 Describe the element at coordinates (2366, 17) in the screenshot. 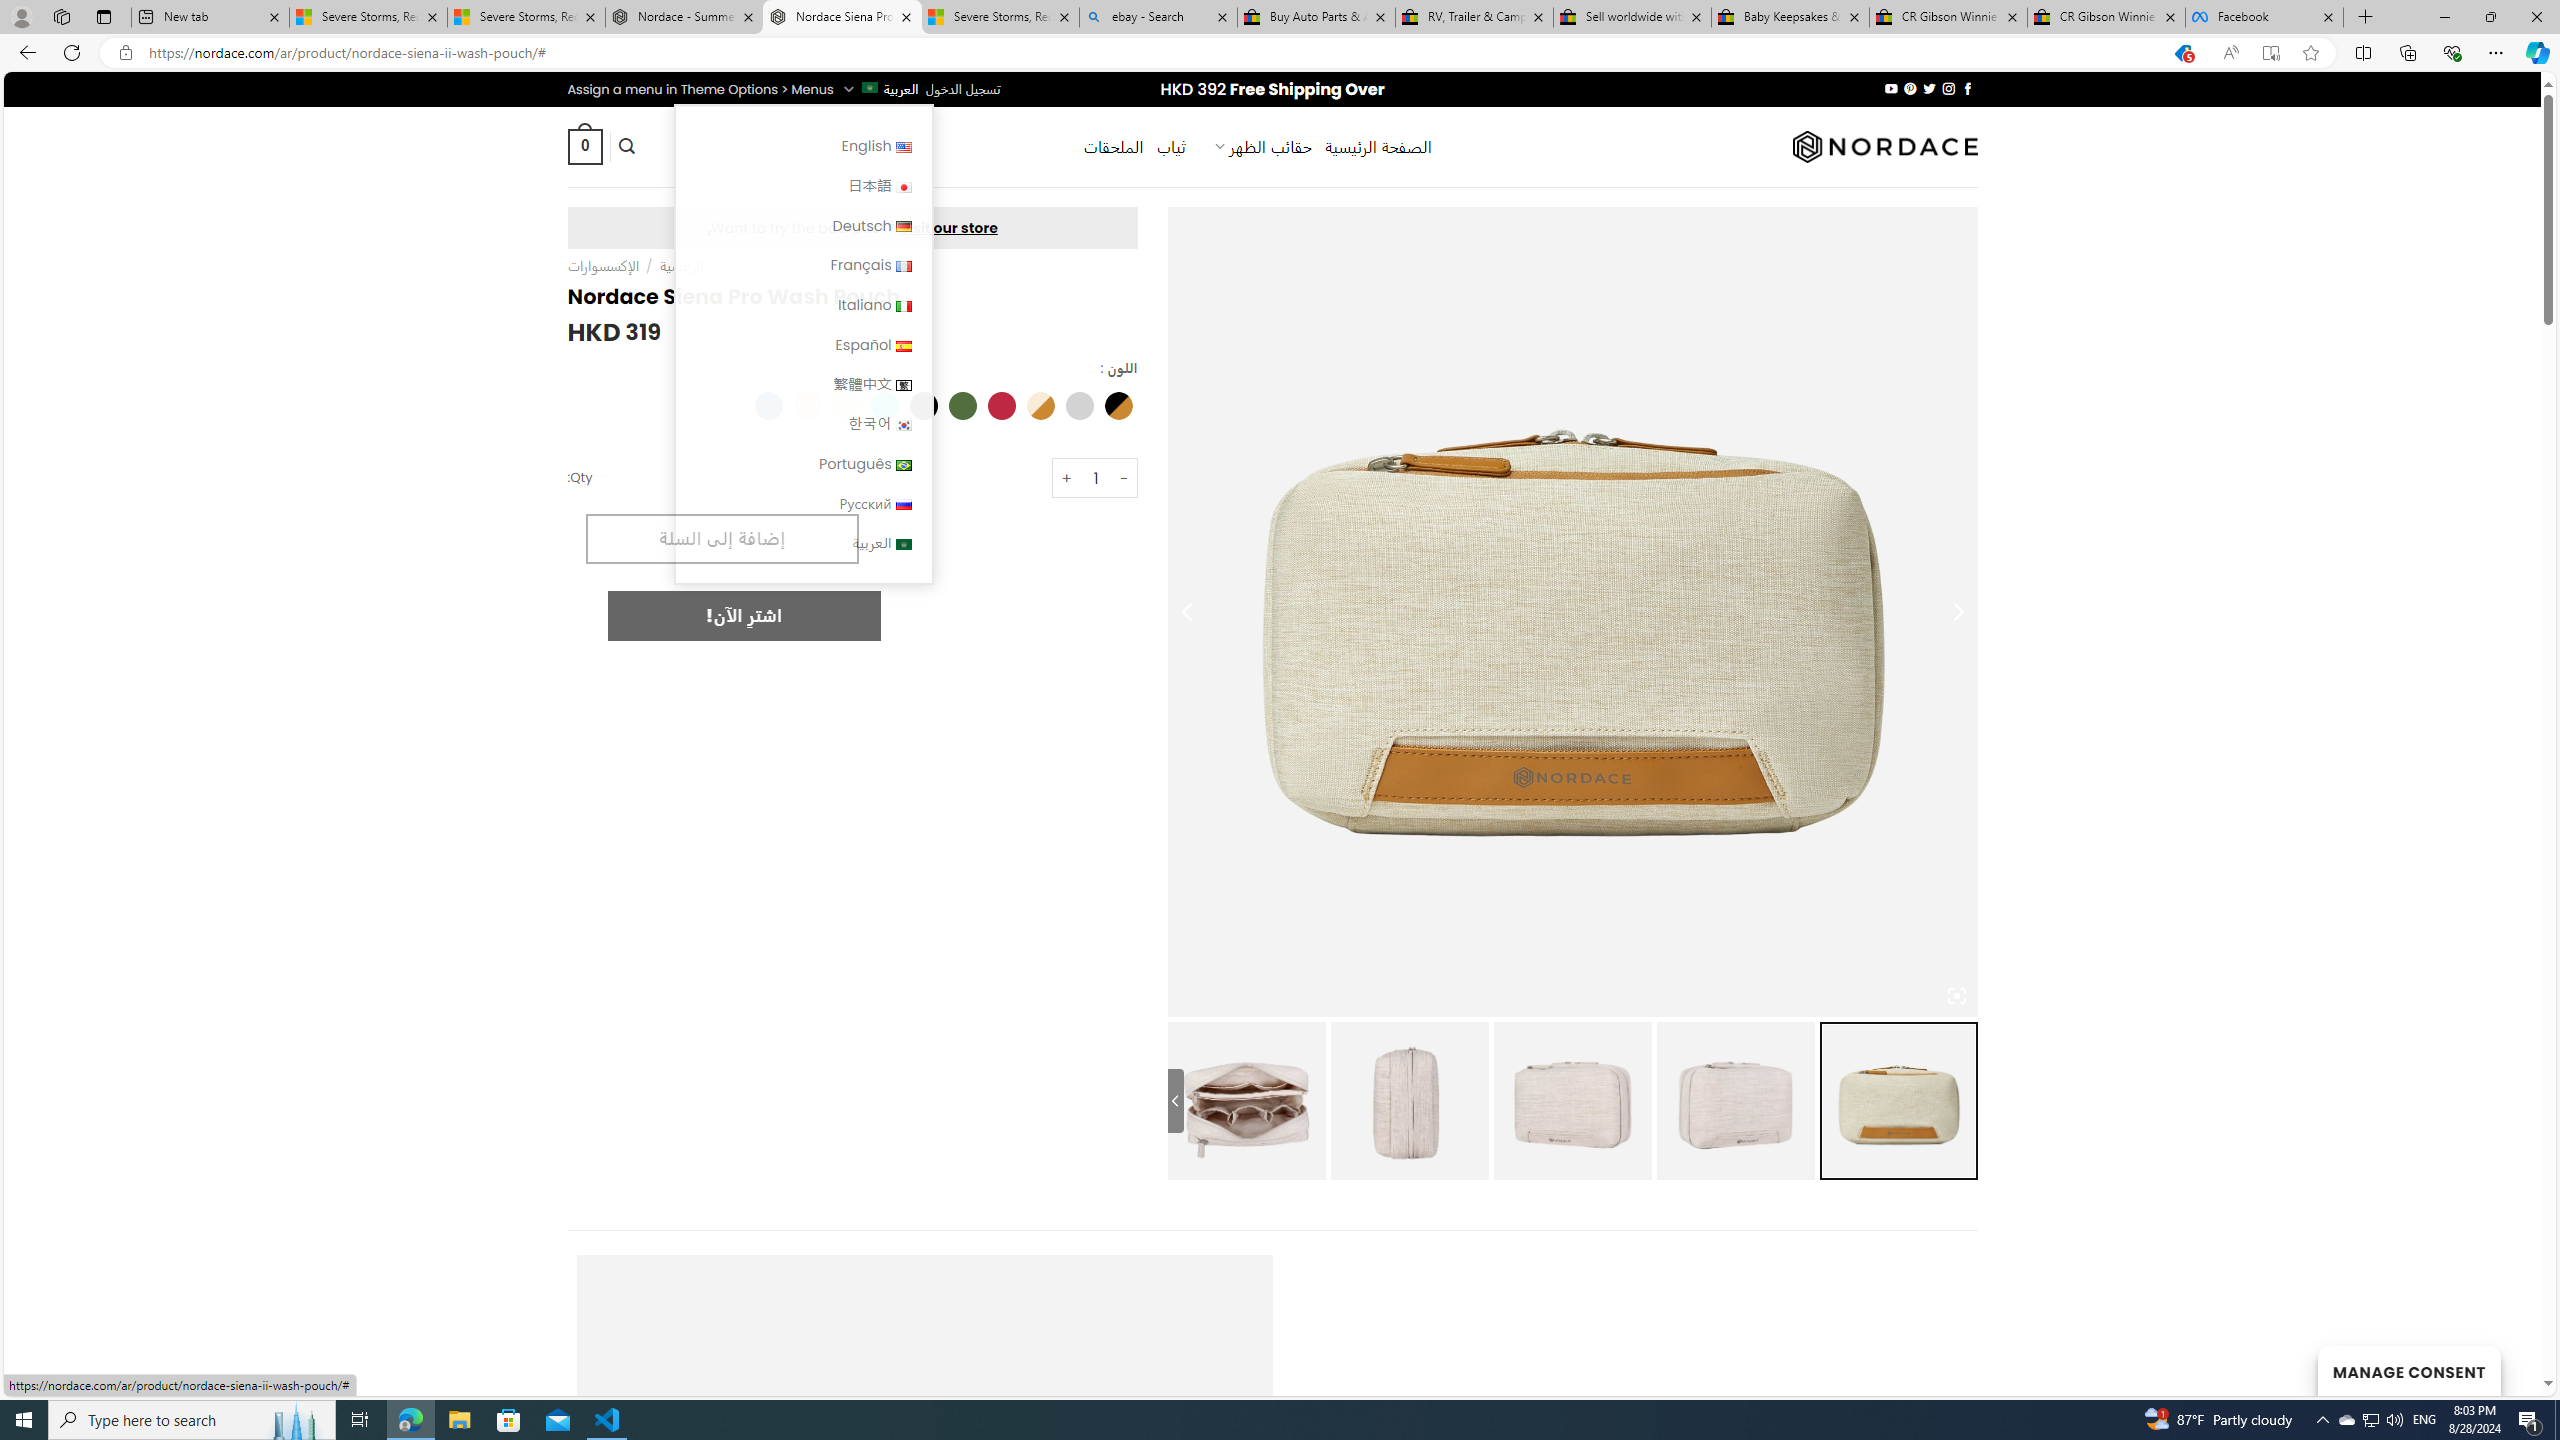

I see `New Tab` at that location.